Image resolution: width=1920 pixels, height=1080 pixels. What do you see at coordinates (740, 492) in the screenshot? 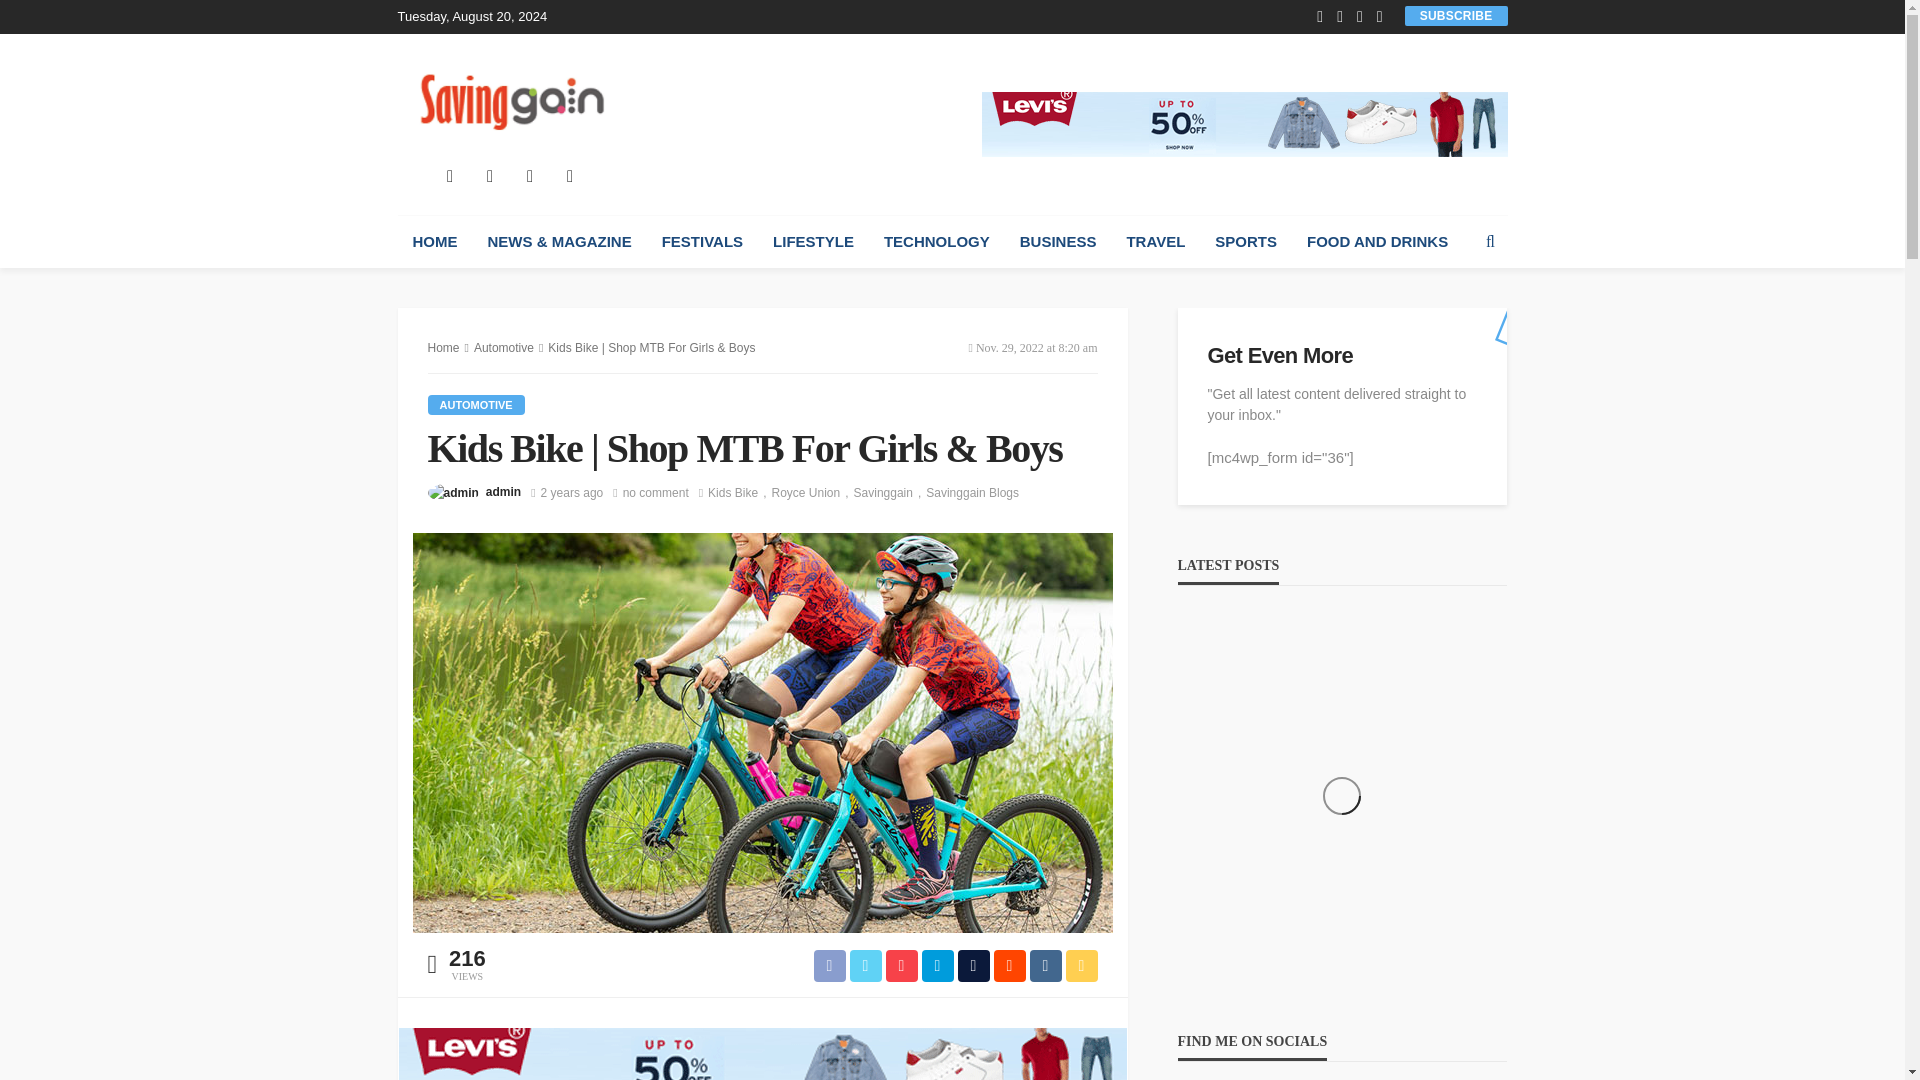
I see `Kids Bike` at bounding box center [740, 492].